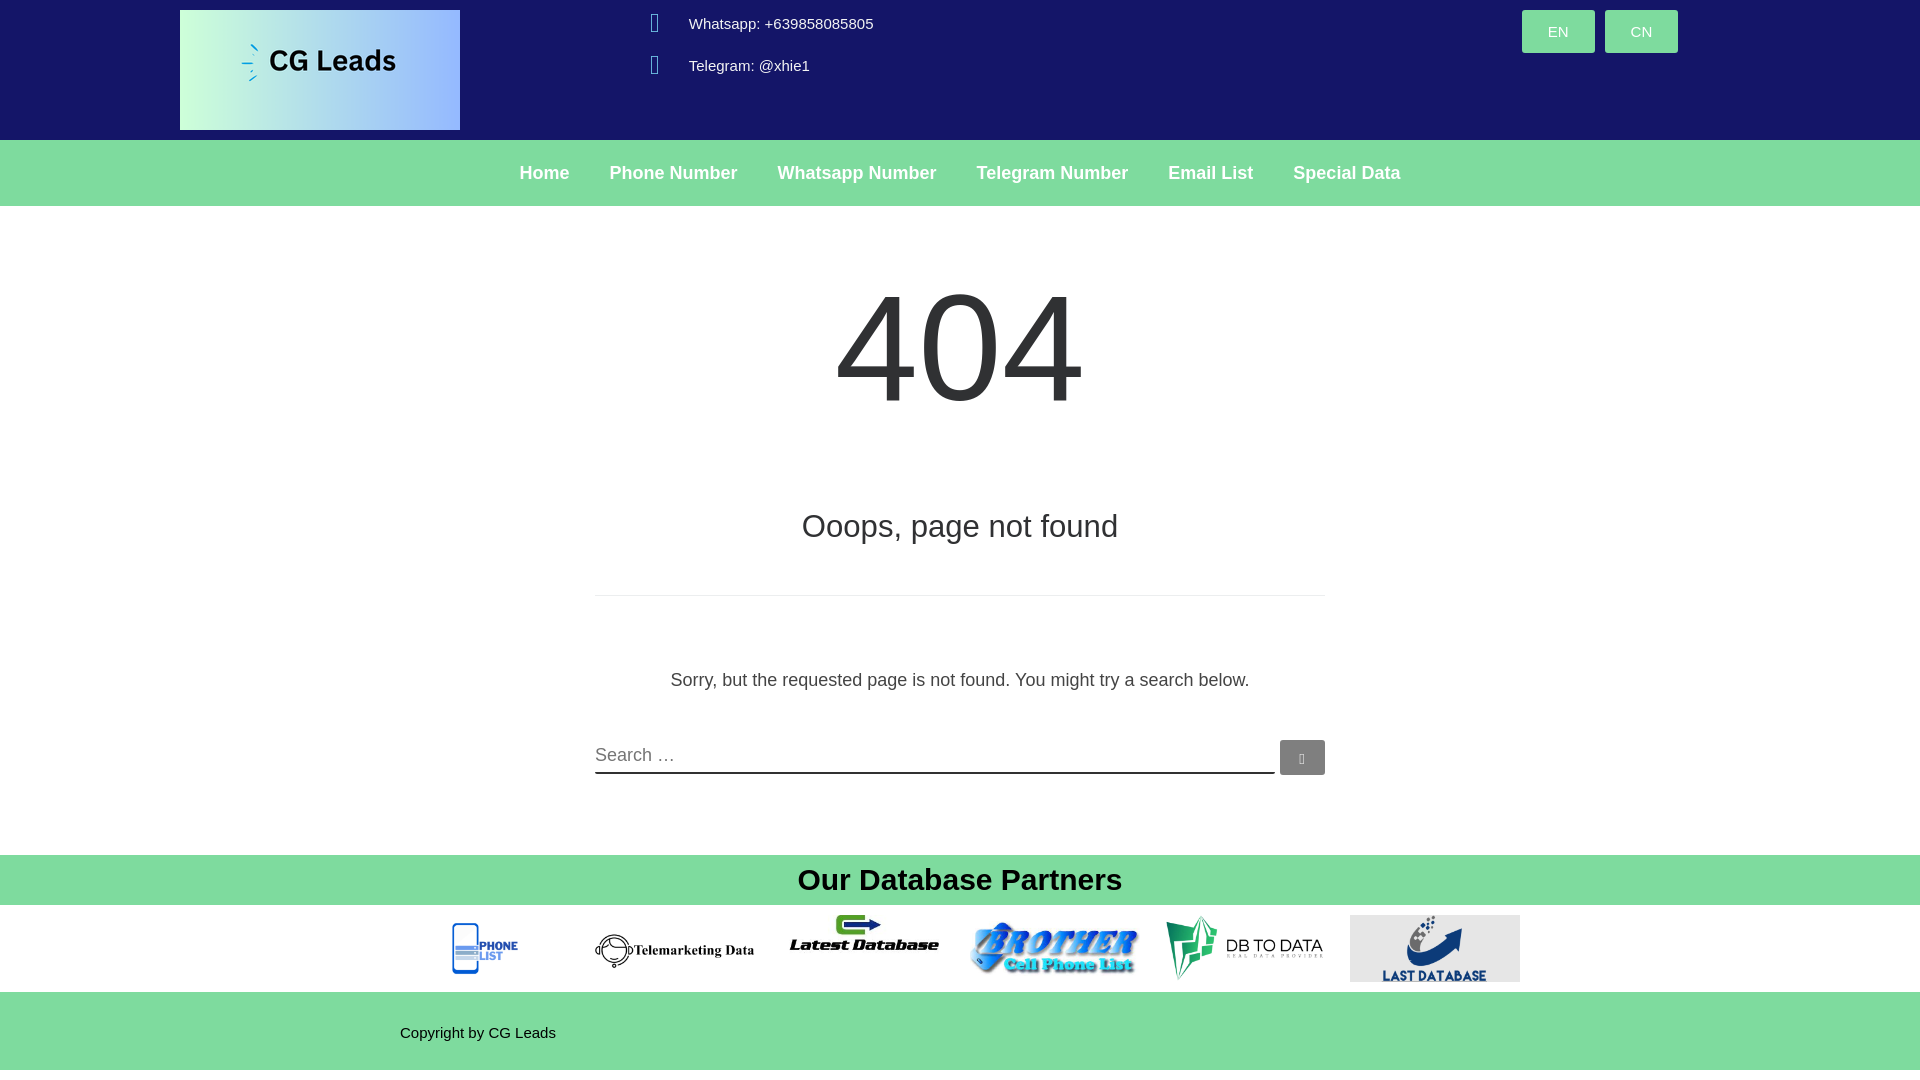 The height and width of the screenshot is (1080, 1920). I want to click on Email List, so click(1210, 172).